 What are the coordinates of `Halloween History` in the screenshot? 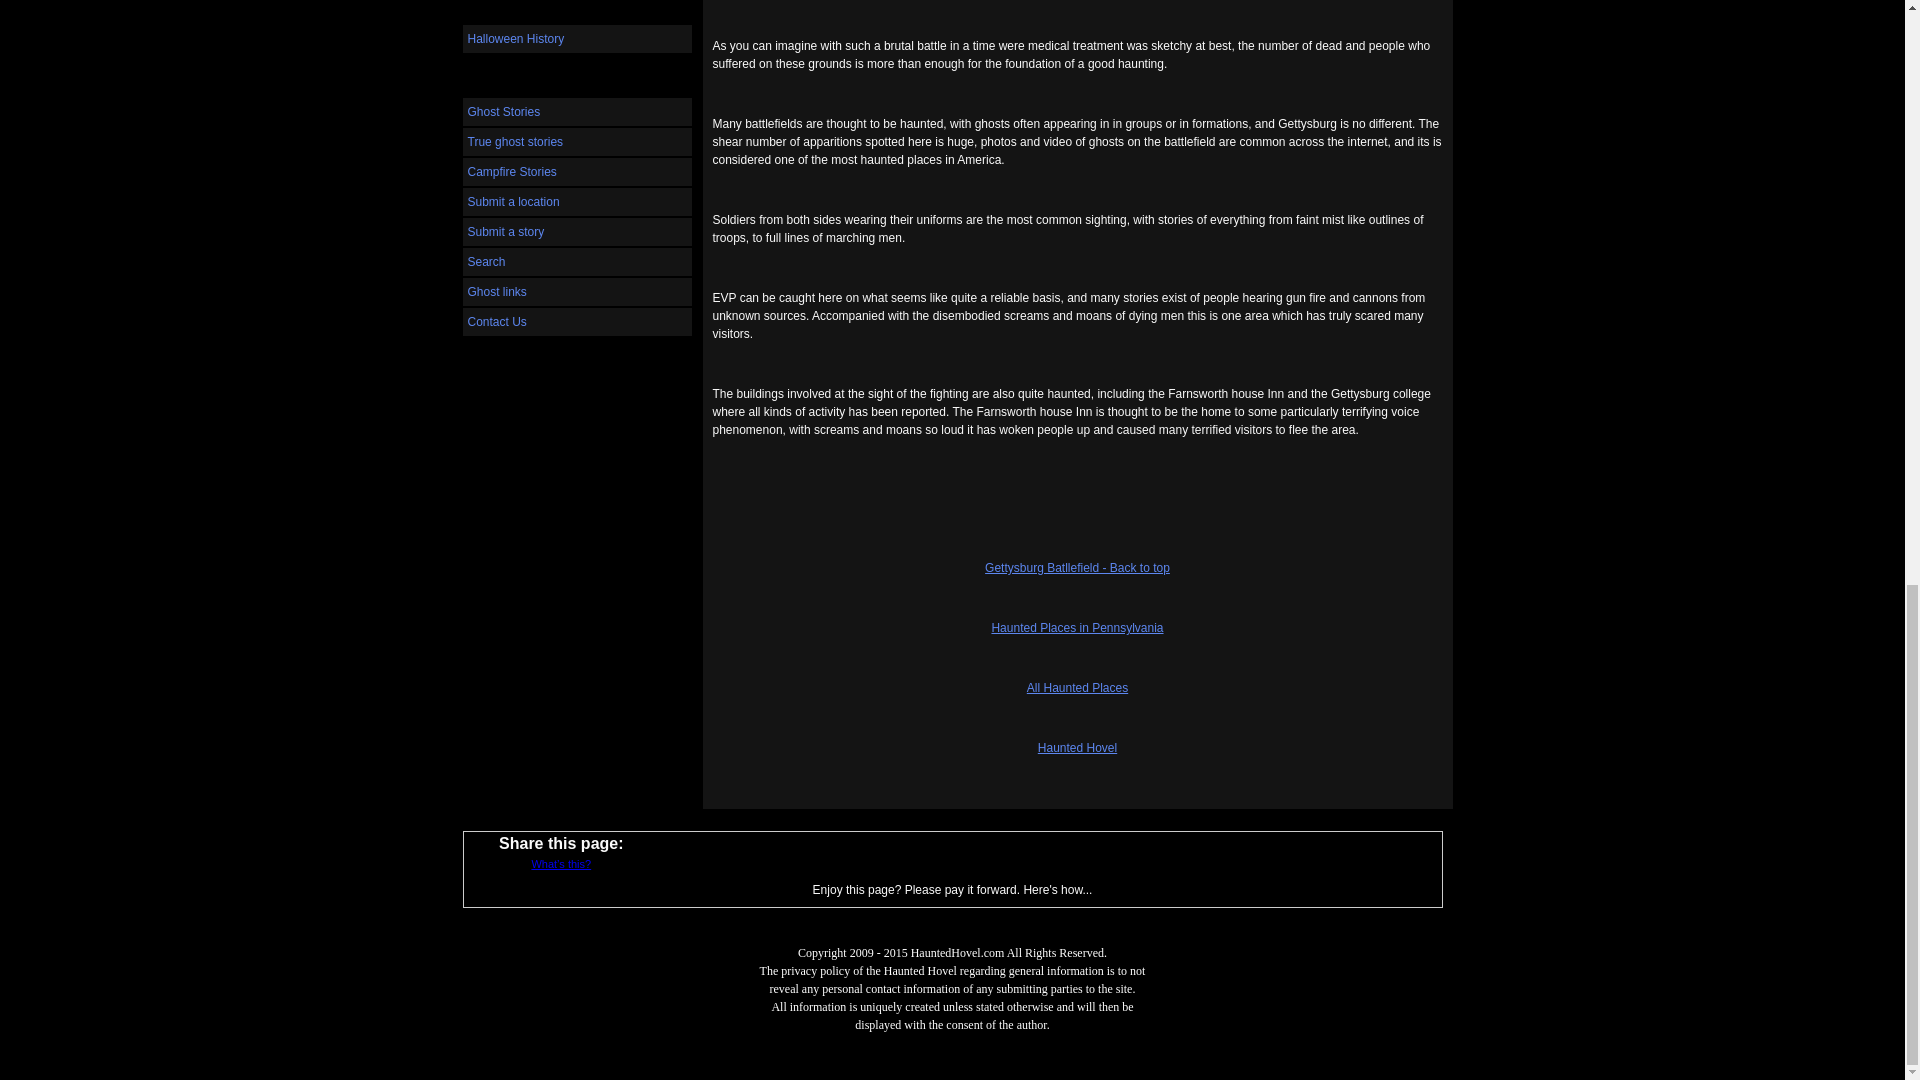 It's located at (576, 38).